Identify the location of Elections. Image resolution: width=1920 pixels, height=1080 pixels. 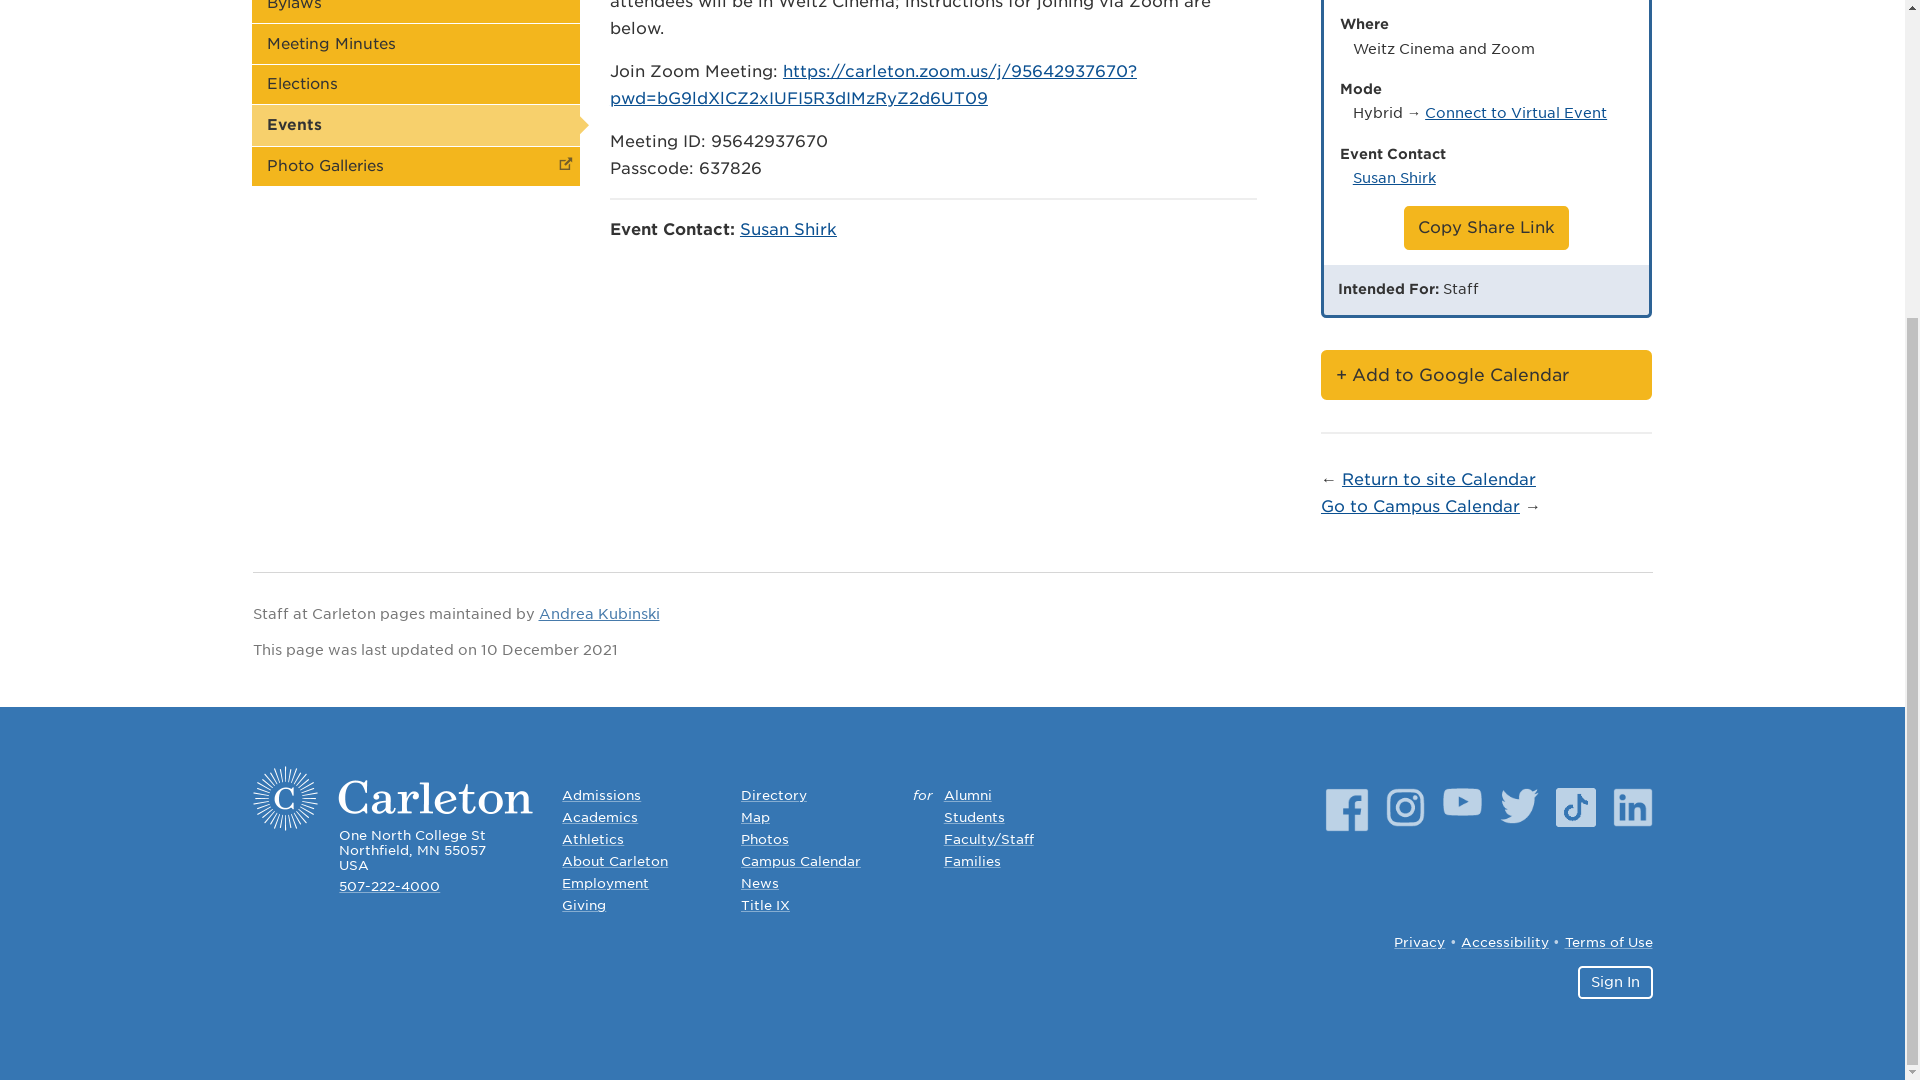
(415, 84).